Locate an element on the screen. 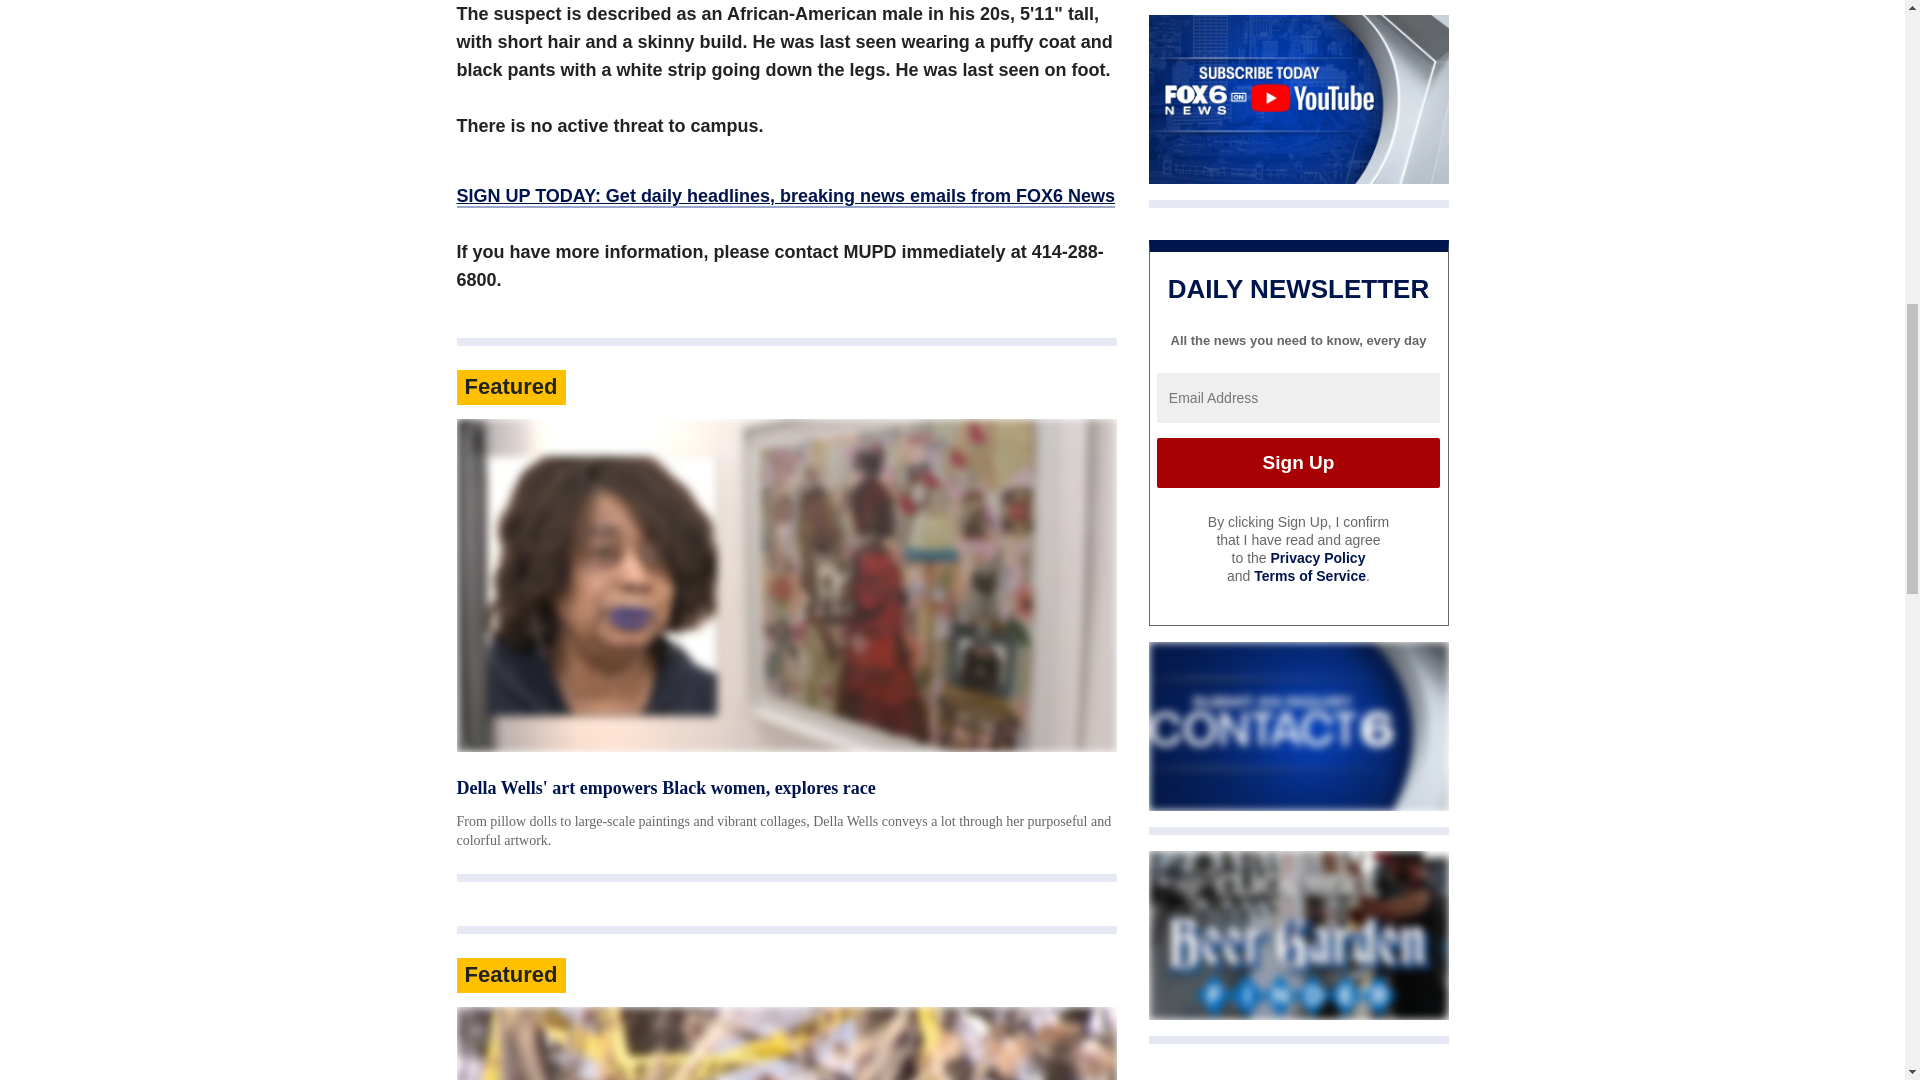 Image resolution: width=1920 pixels, height=1080 pixels. Sign Up is located at coordinates (1298, 463).